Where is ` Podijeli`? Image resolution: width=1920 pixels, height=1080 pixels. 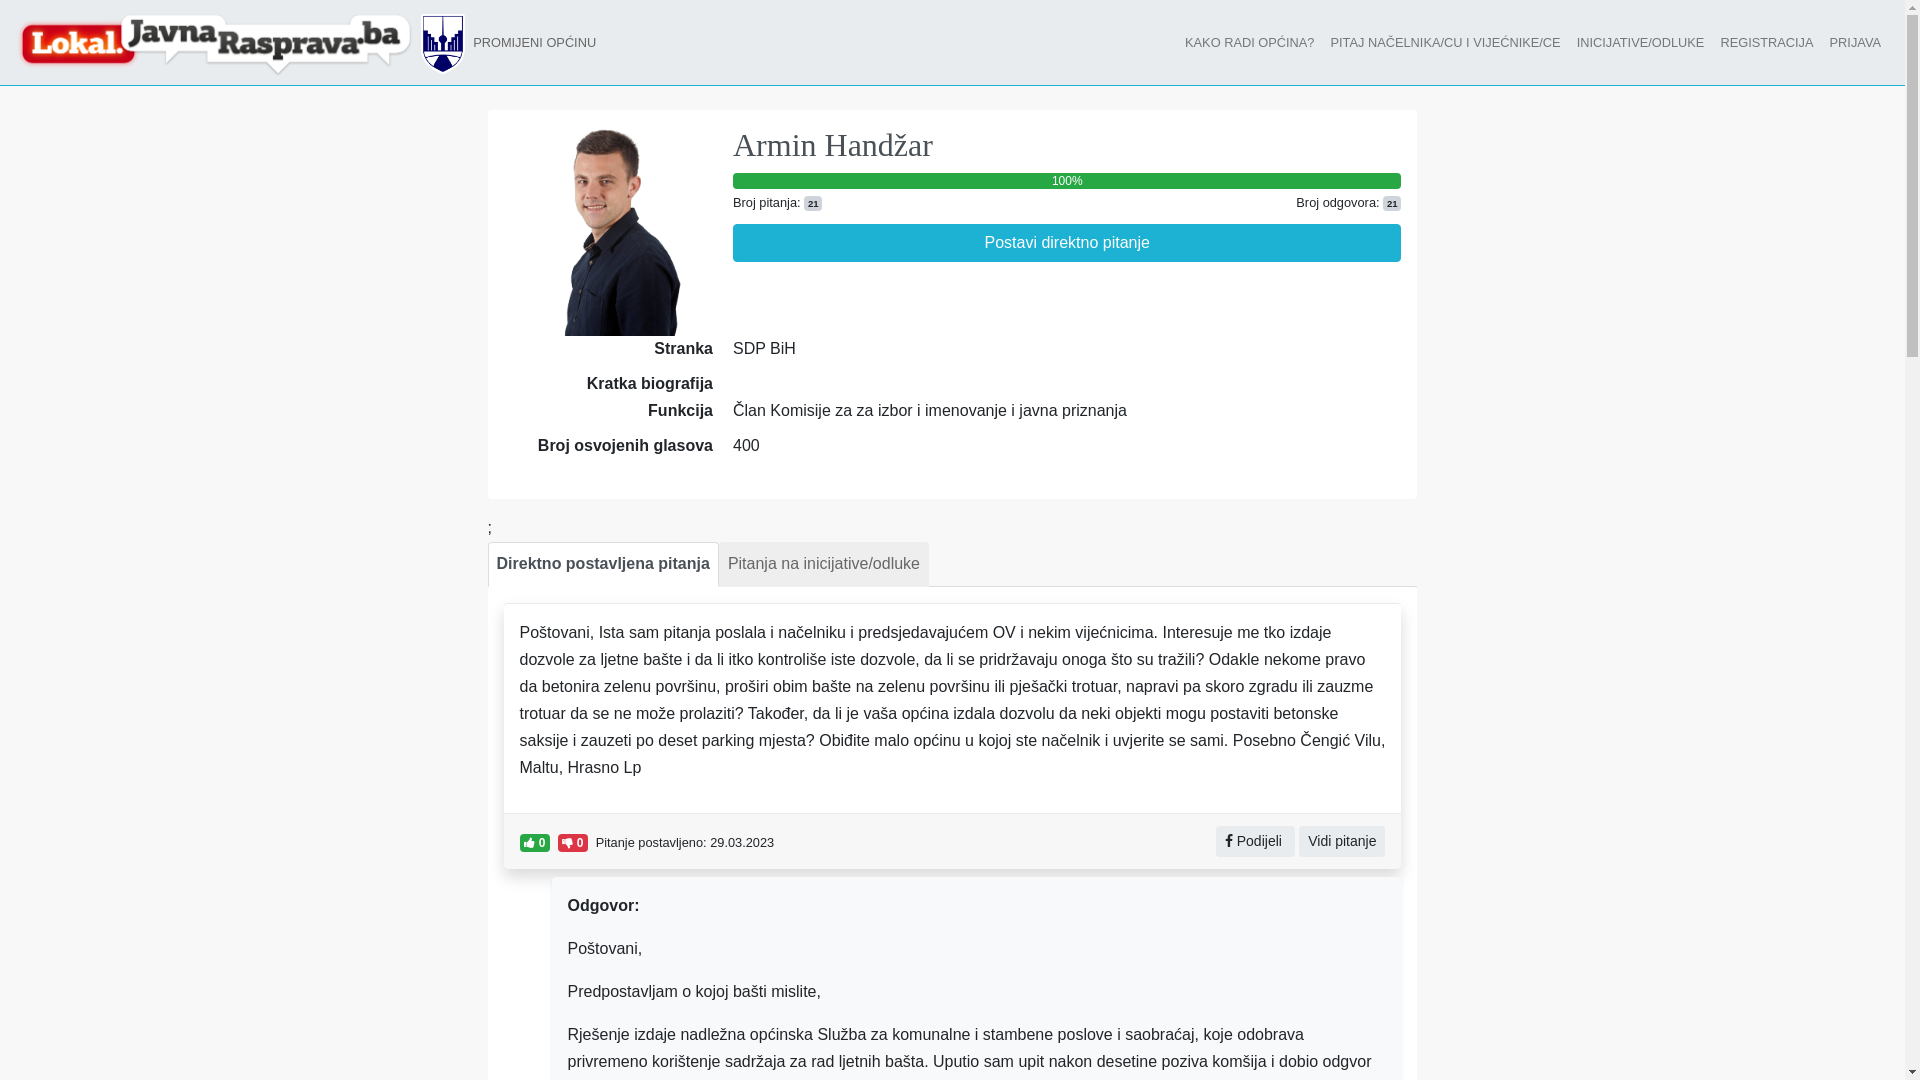
 Podijeli is located at coordinates (1256, 842).